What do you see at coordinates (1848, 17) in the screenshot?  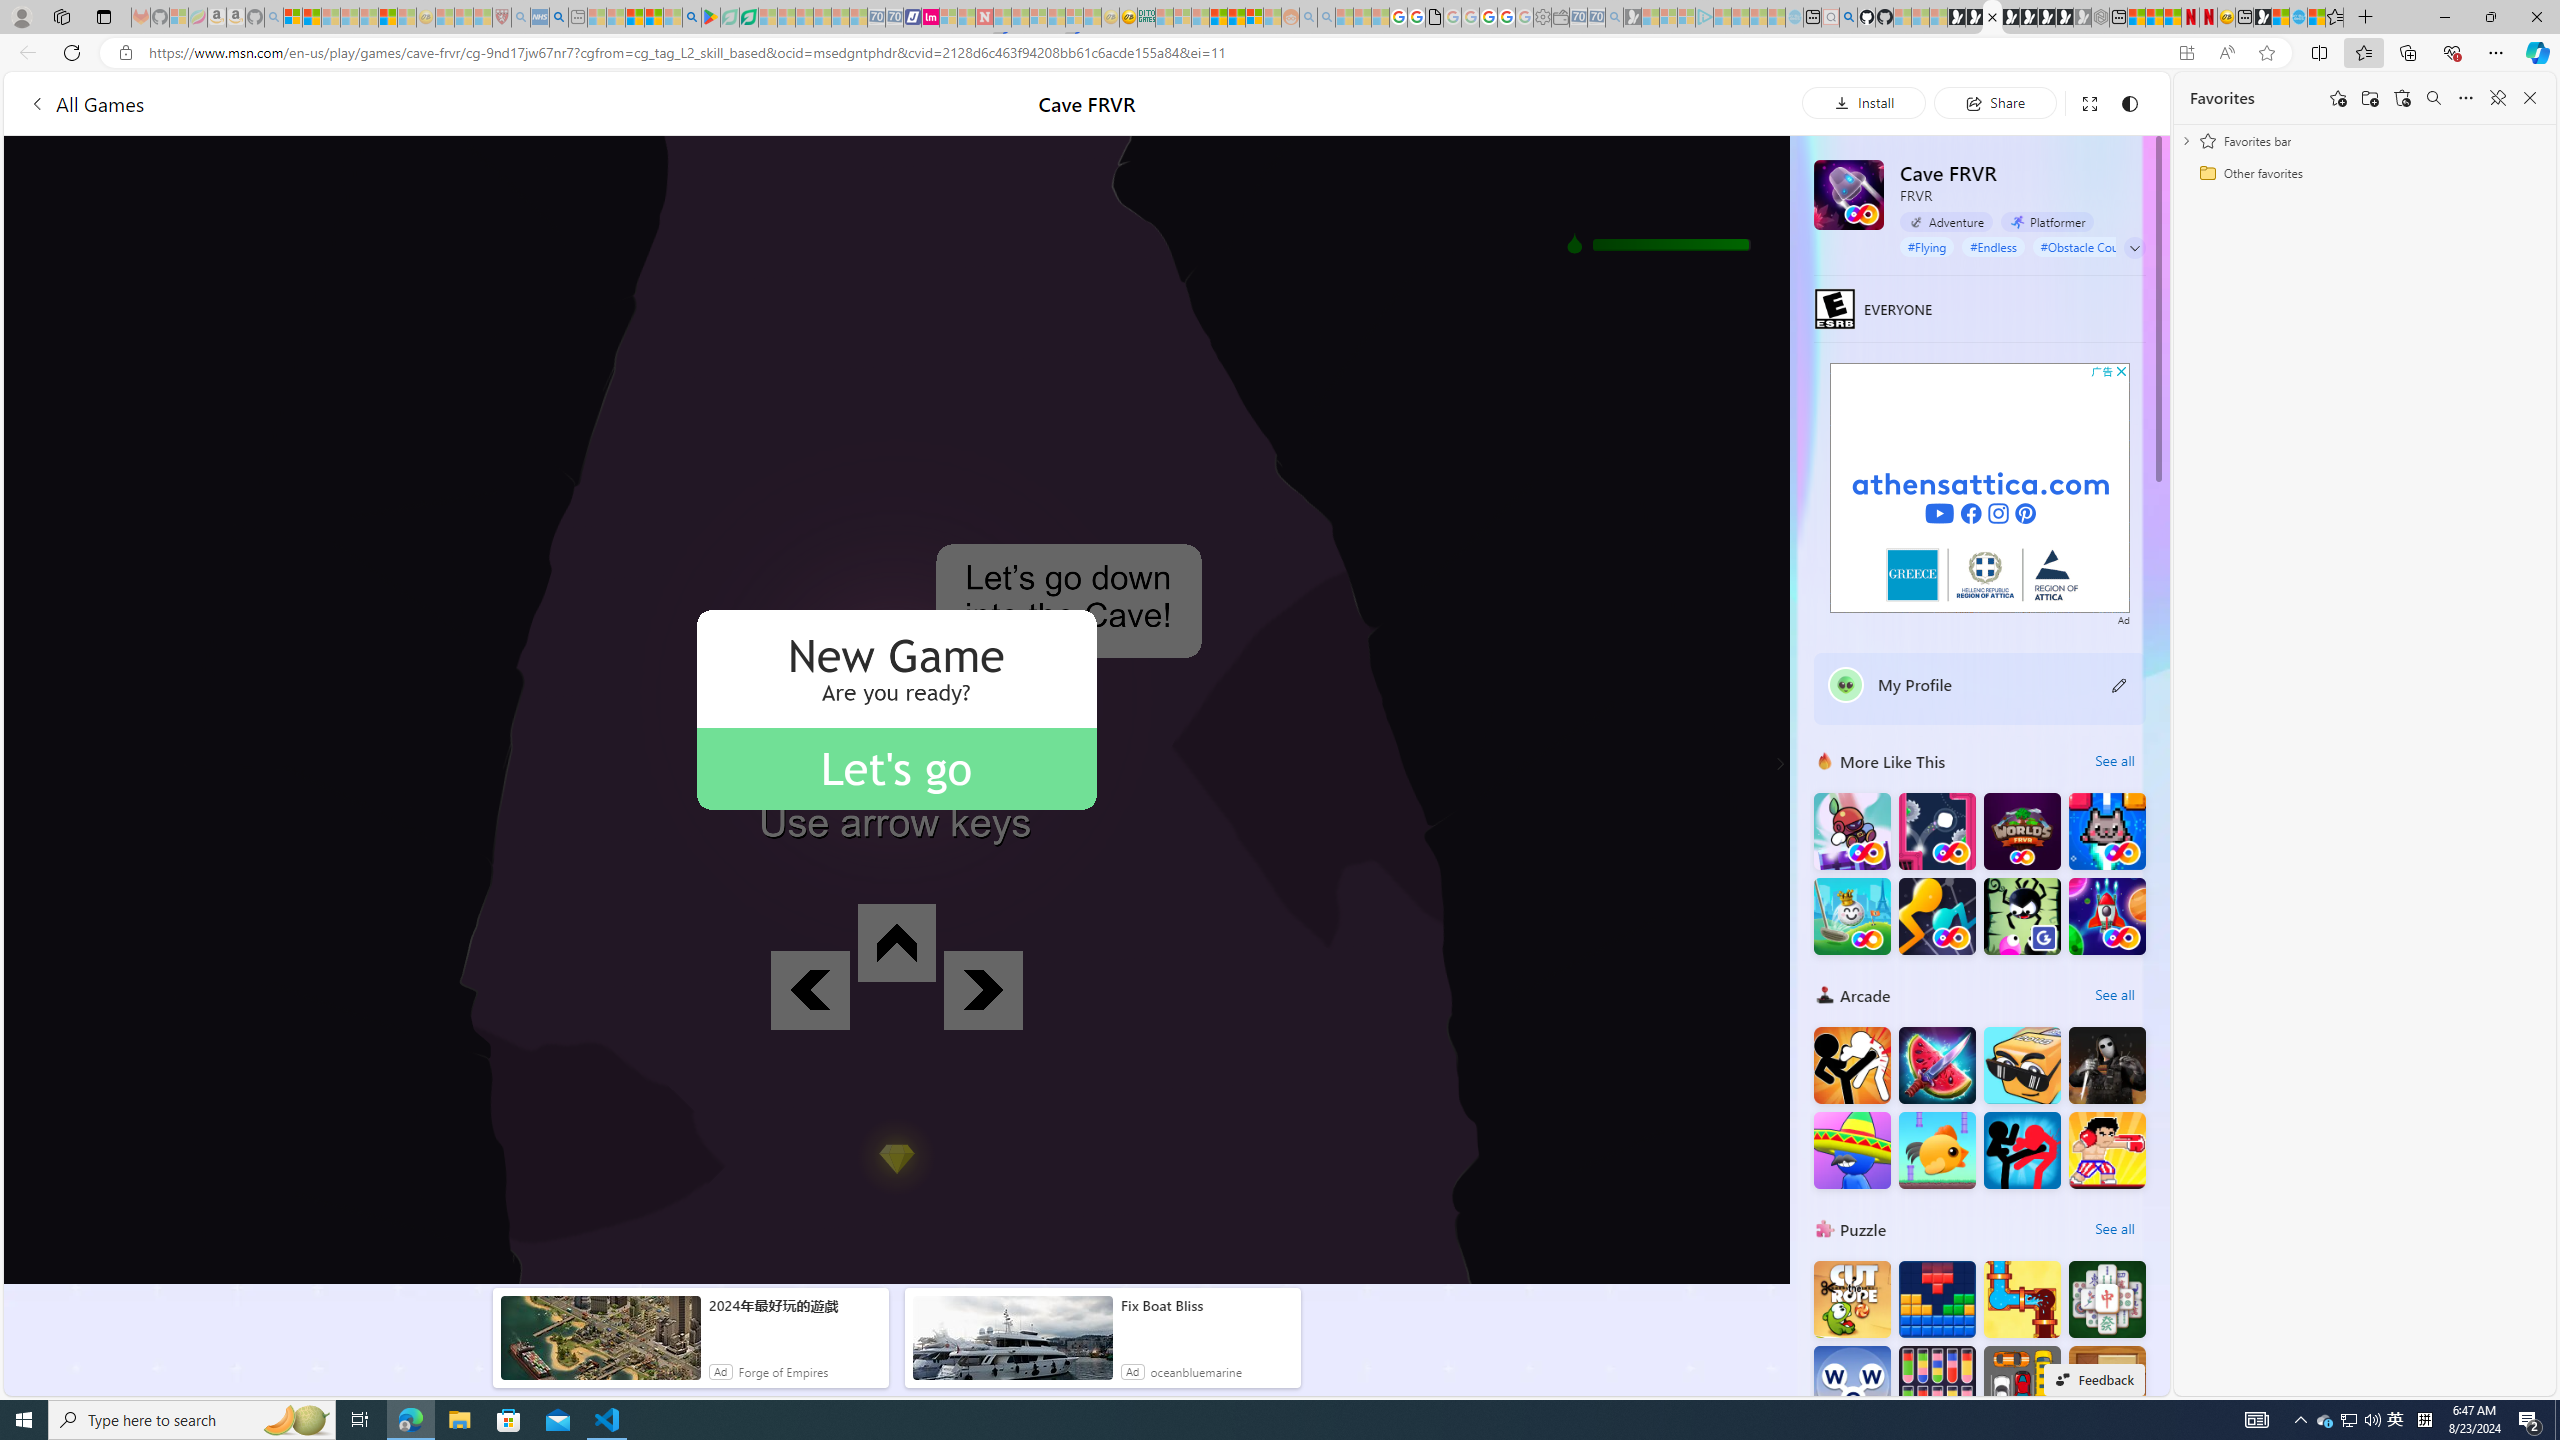 I see `github - Search` at bounding box center [1848, 17].